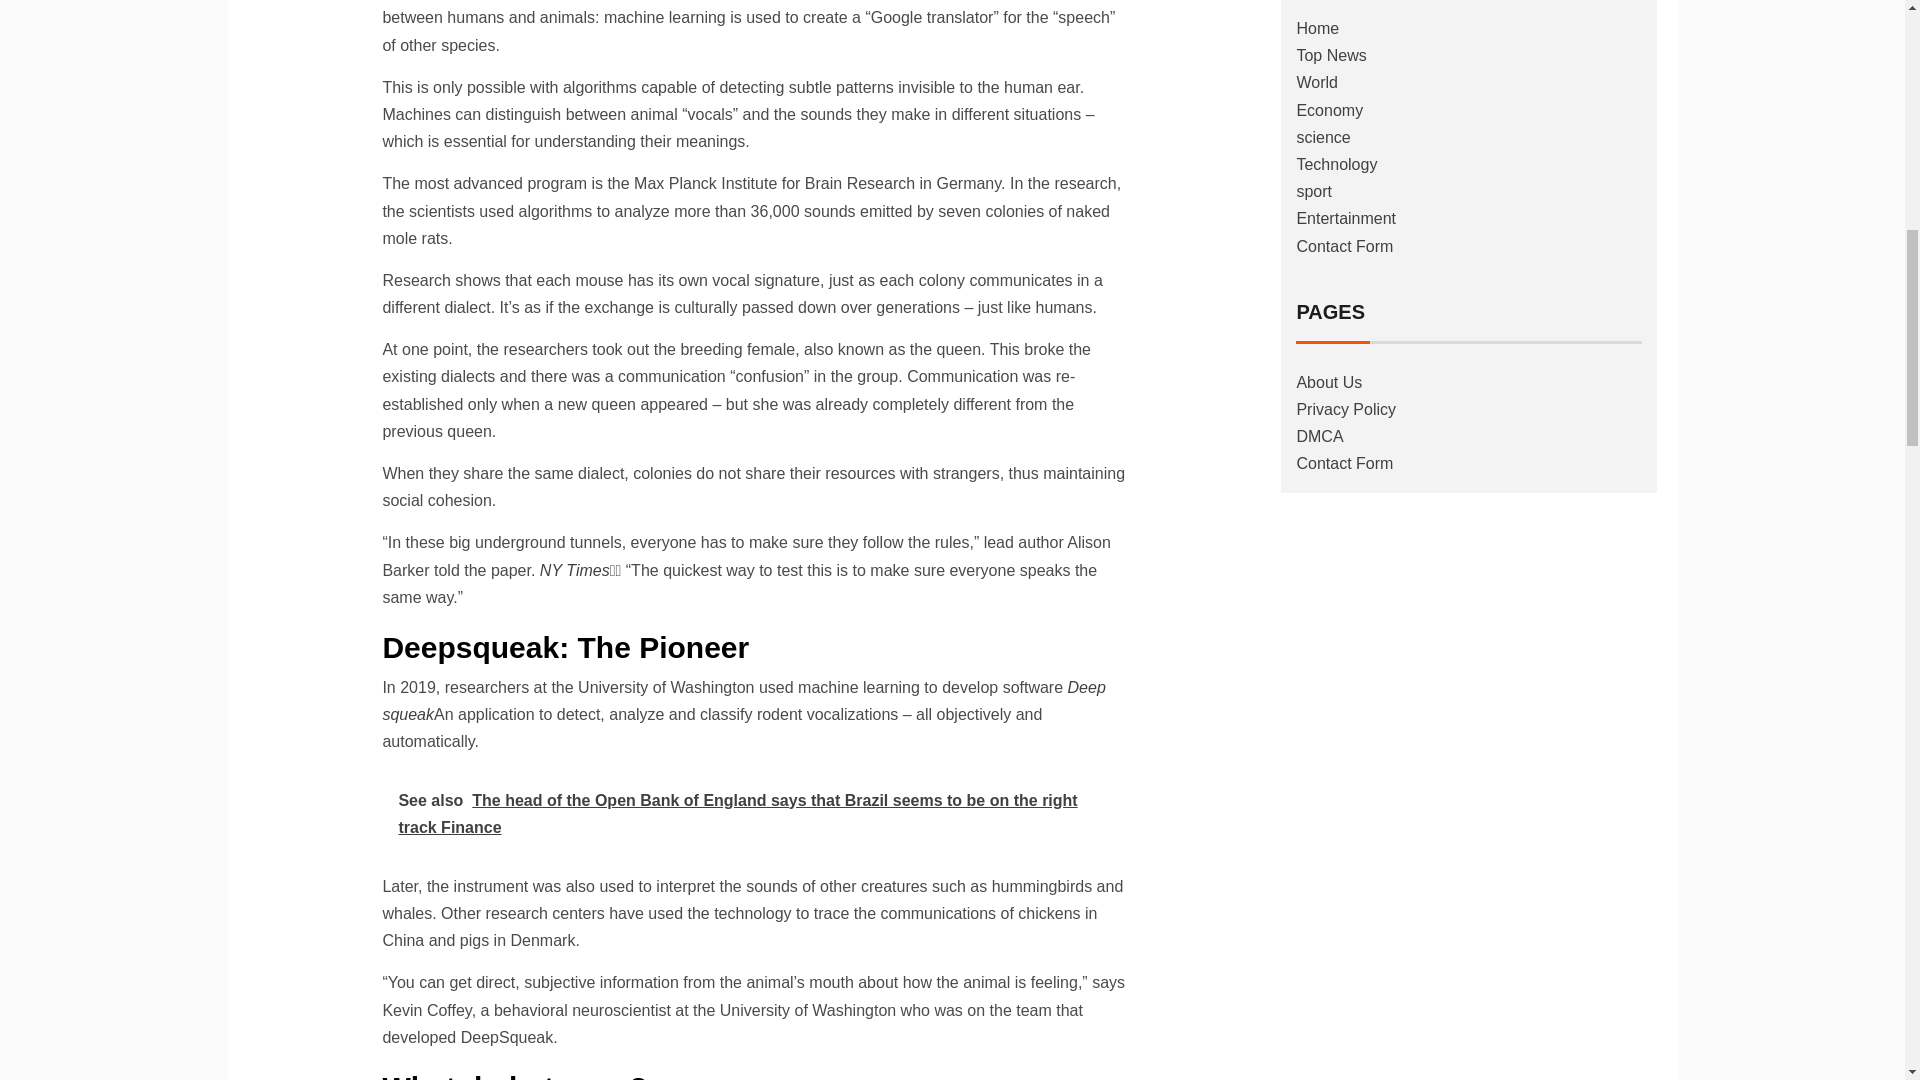 This screenshot has height=1080, width=1920. What do you see at coordinates (744, 700) in the screenshot?
I see `Deep squeak` at bounding box center [744, 700].